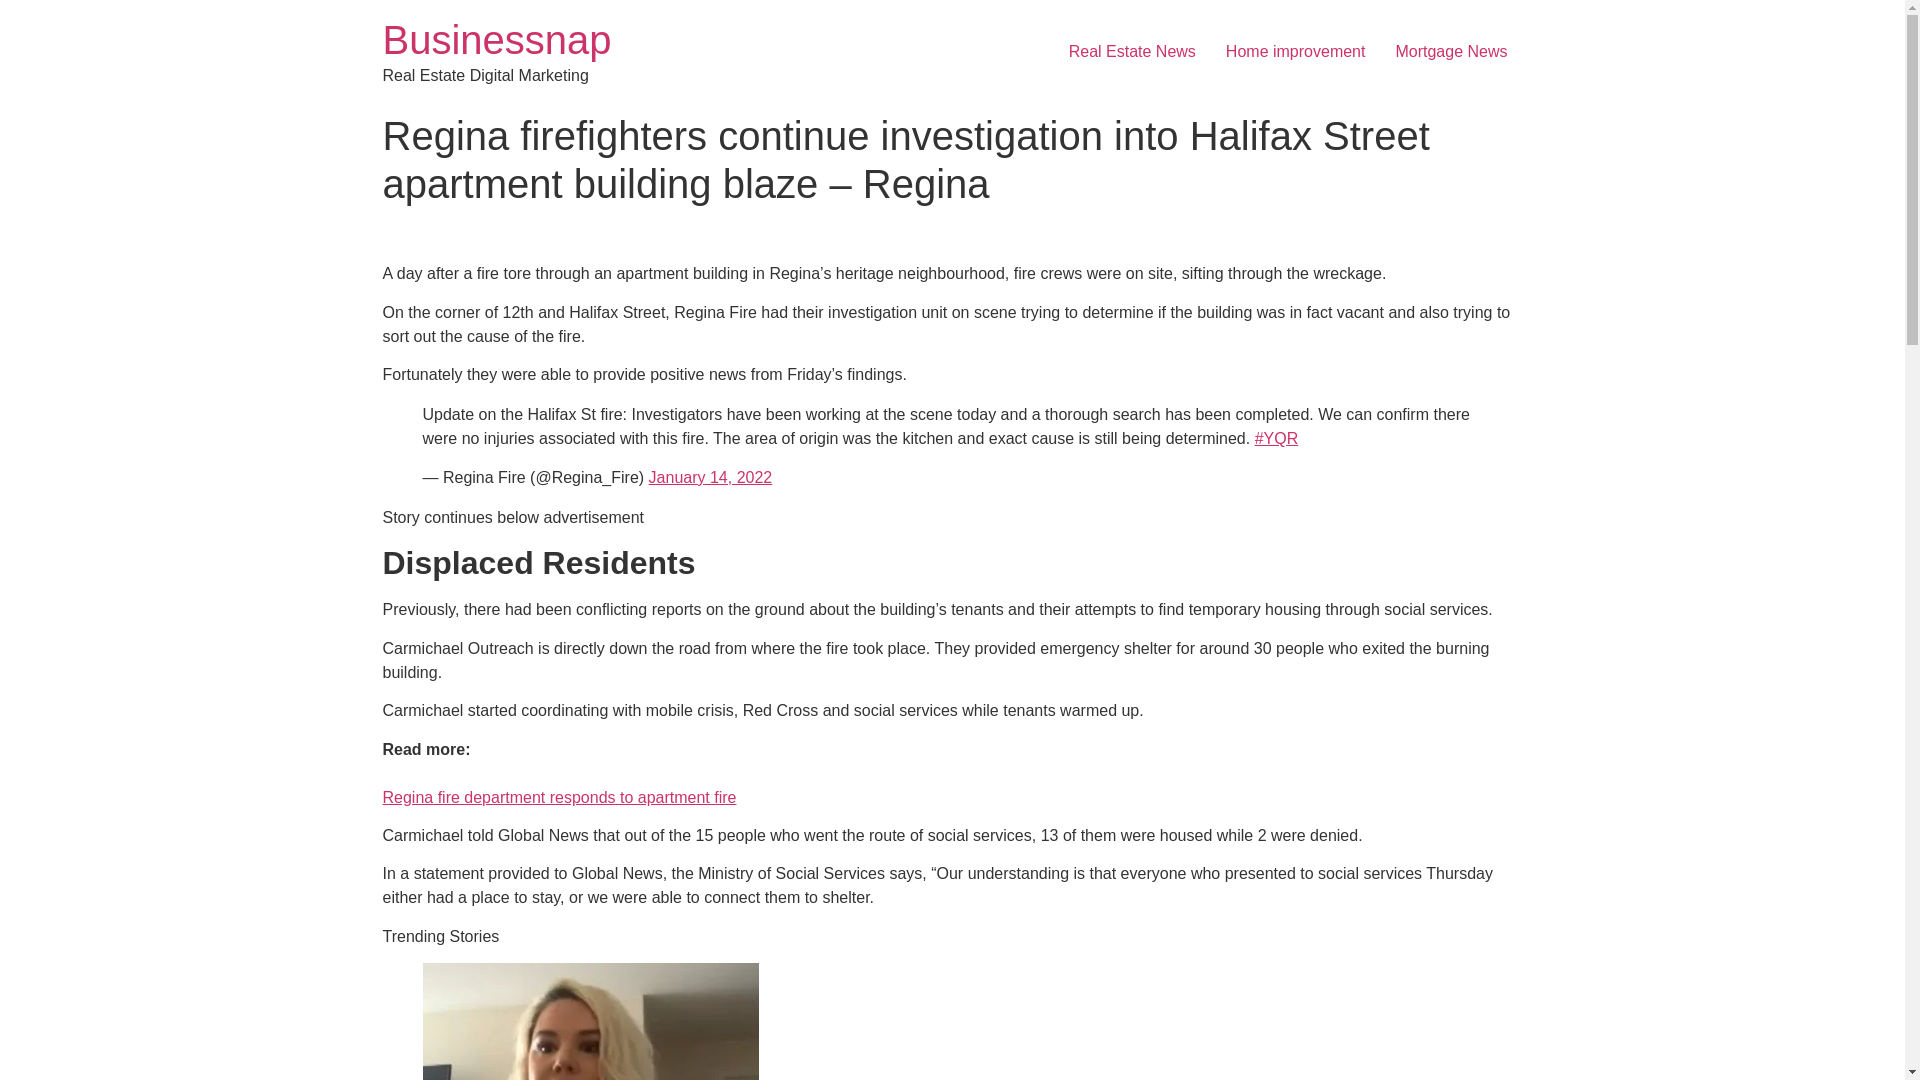 This screenshot has width=1920, height=1080. I want to click on Real Estate News, so click(1132, 52).